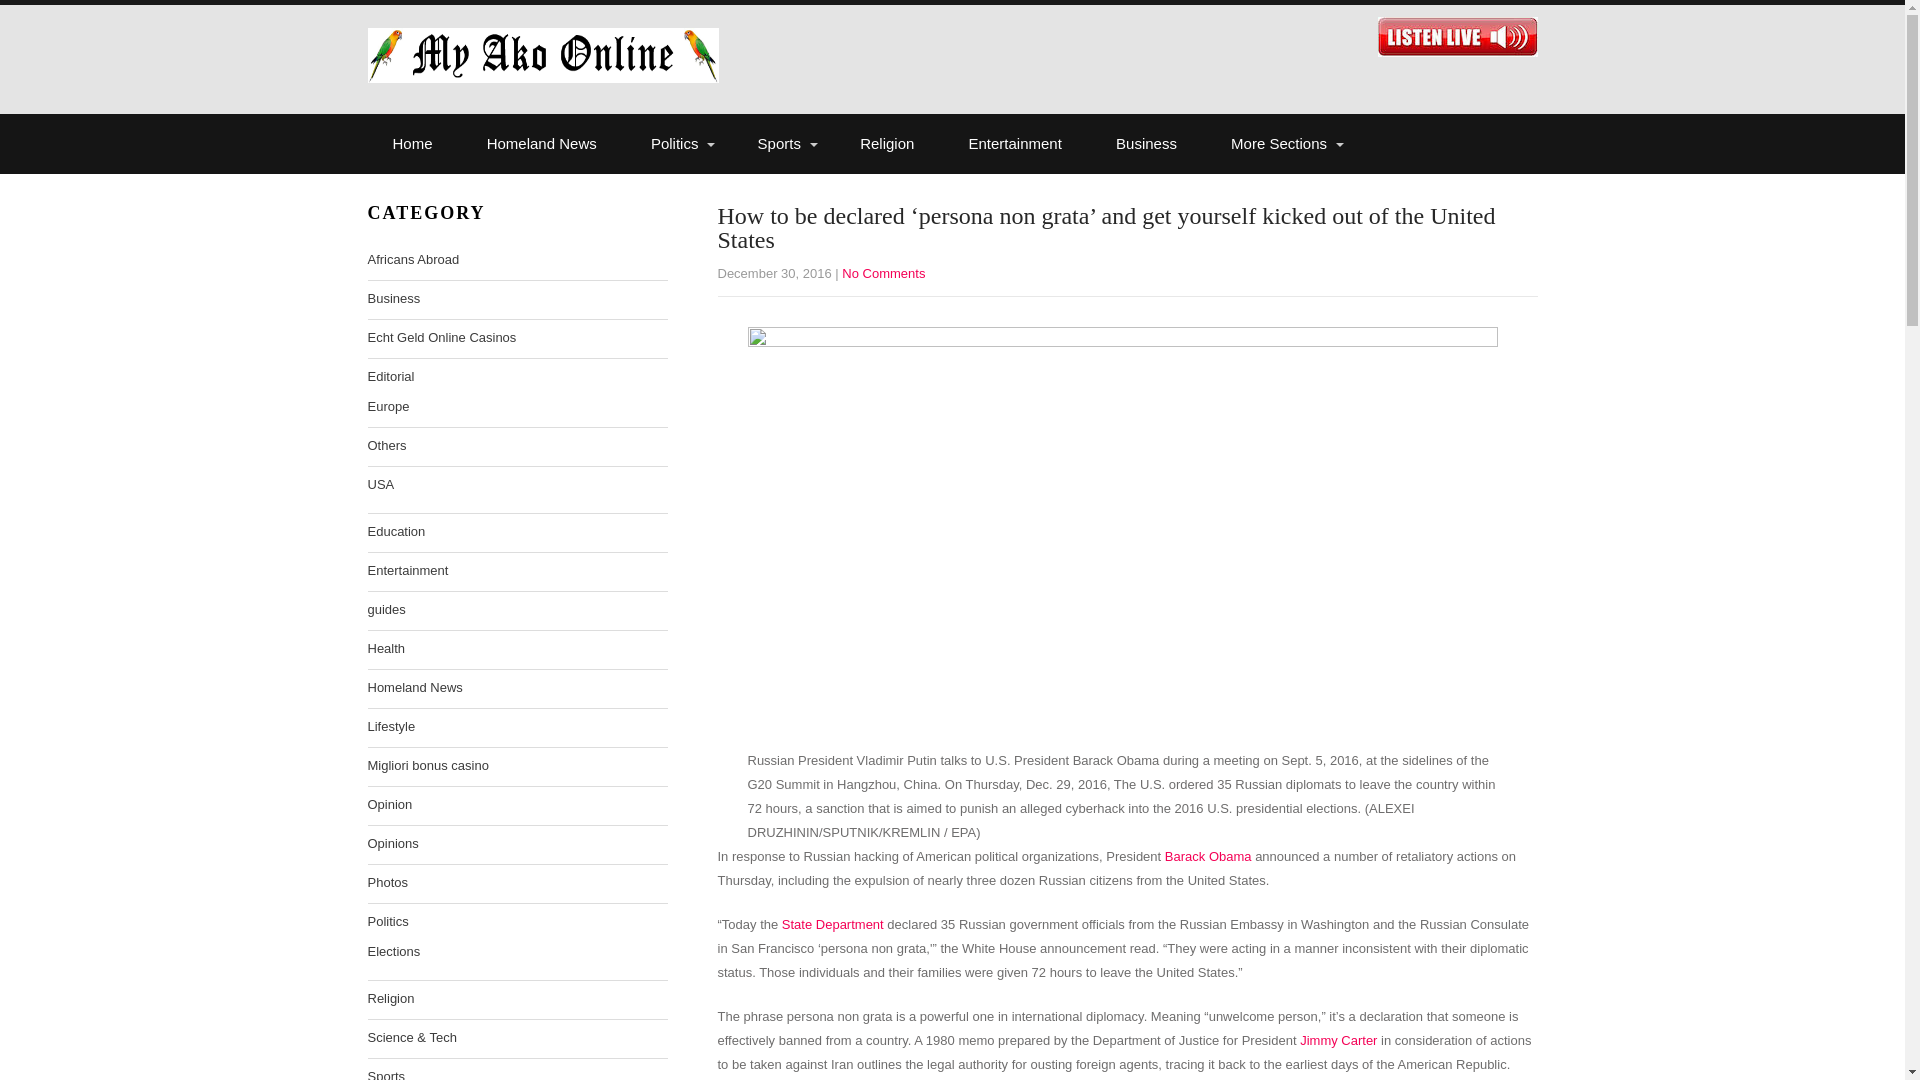  I want to click on Religion, so click(886, 144).